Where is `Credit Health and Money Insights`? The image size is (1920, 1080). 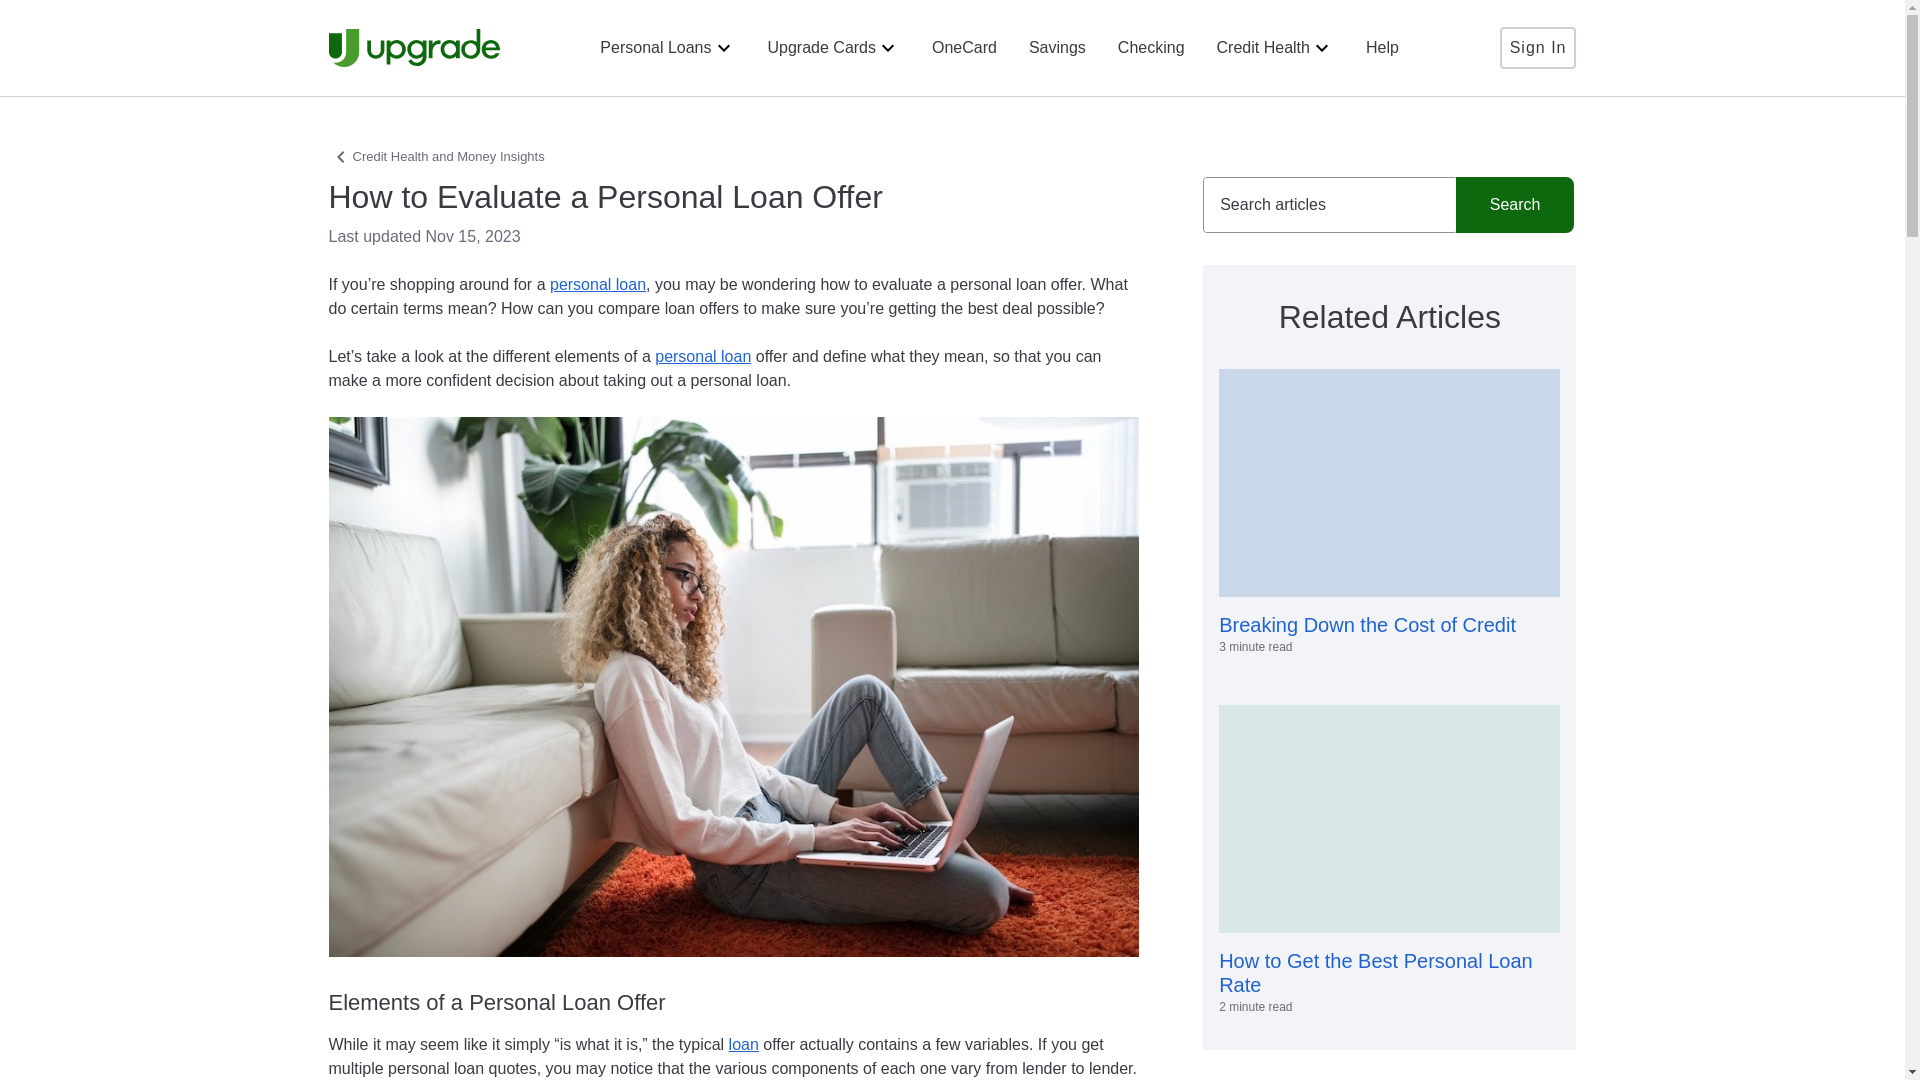
Credit Health and Money Insights is located at coordinates (952, 156).